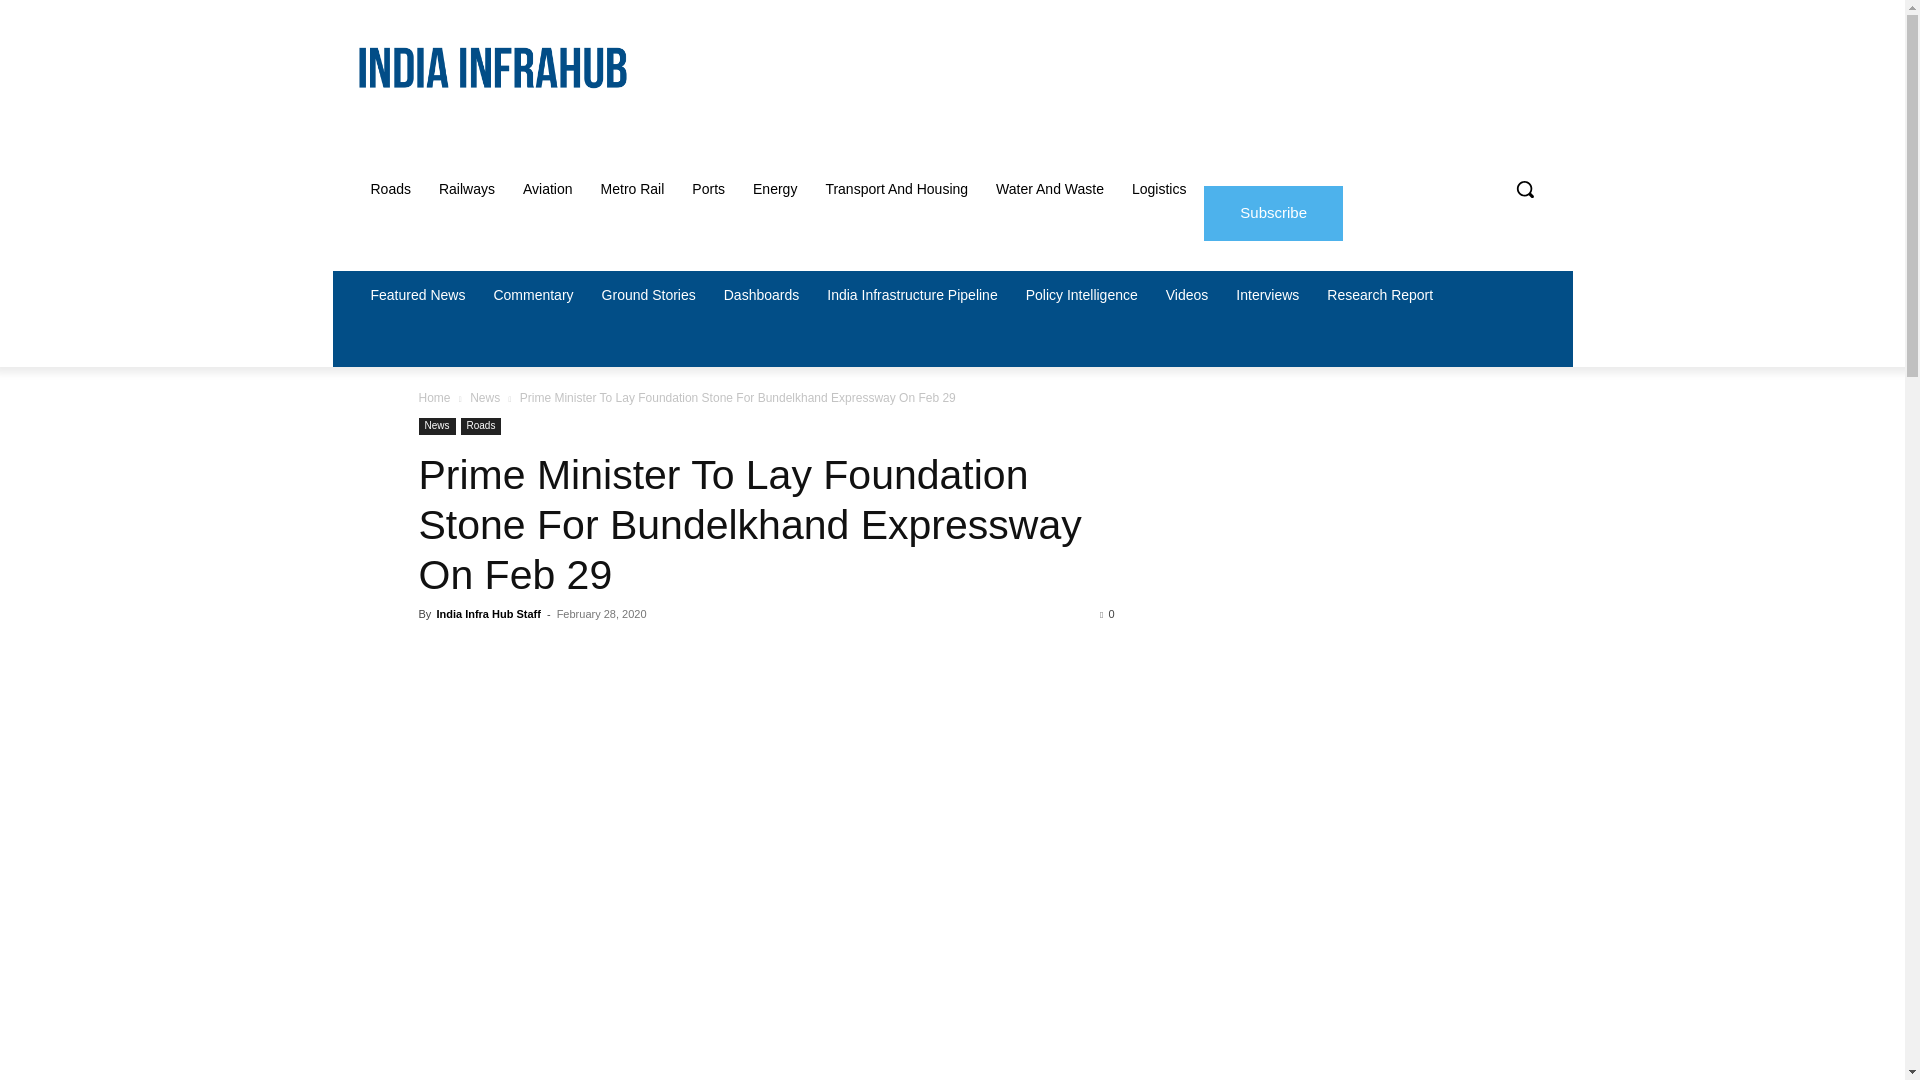 The width and height of the screenshot is (1920, 1080). I want to click on Dashboards, so click(762, 294).